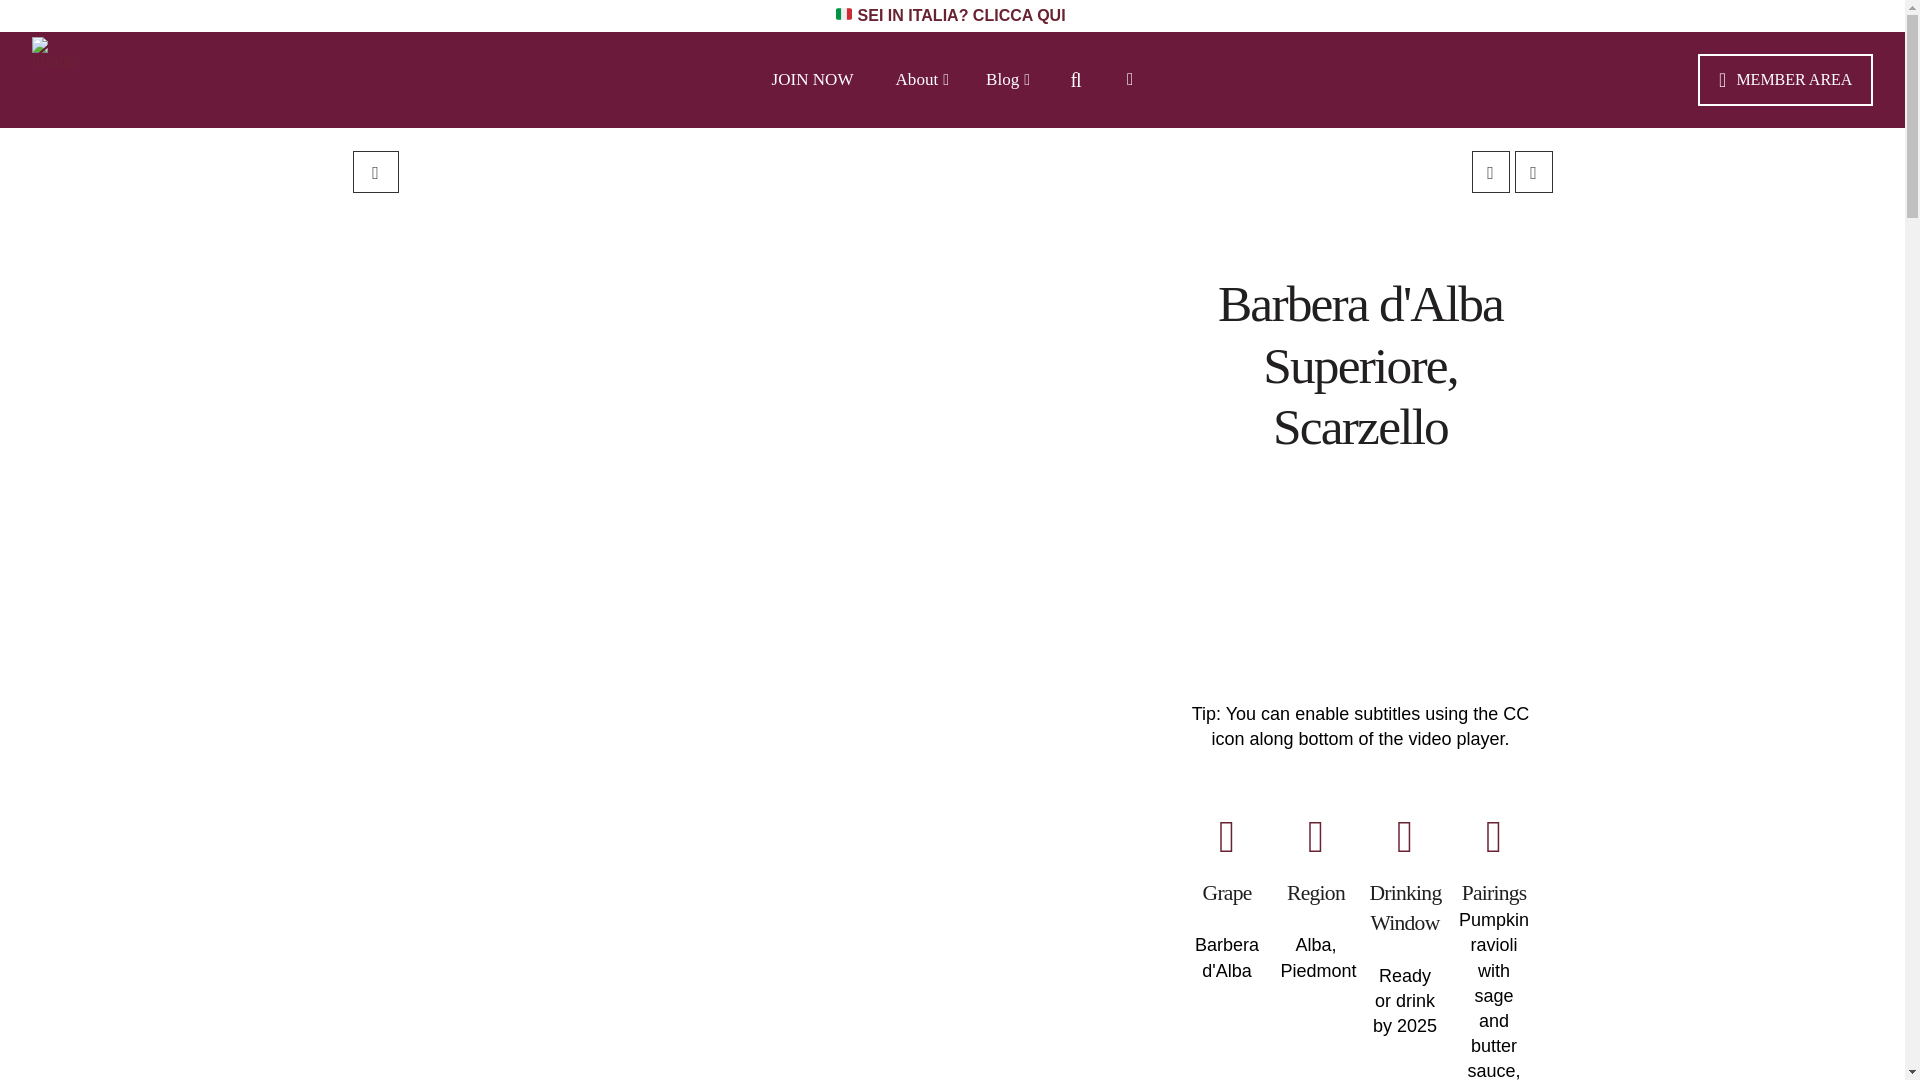  Describe the element at coordinates (374, 172) in the screenshot. I see `See All Posts` at that location.